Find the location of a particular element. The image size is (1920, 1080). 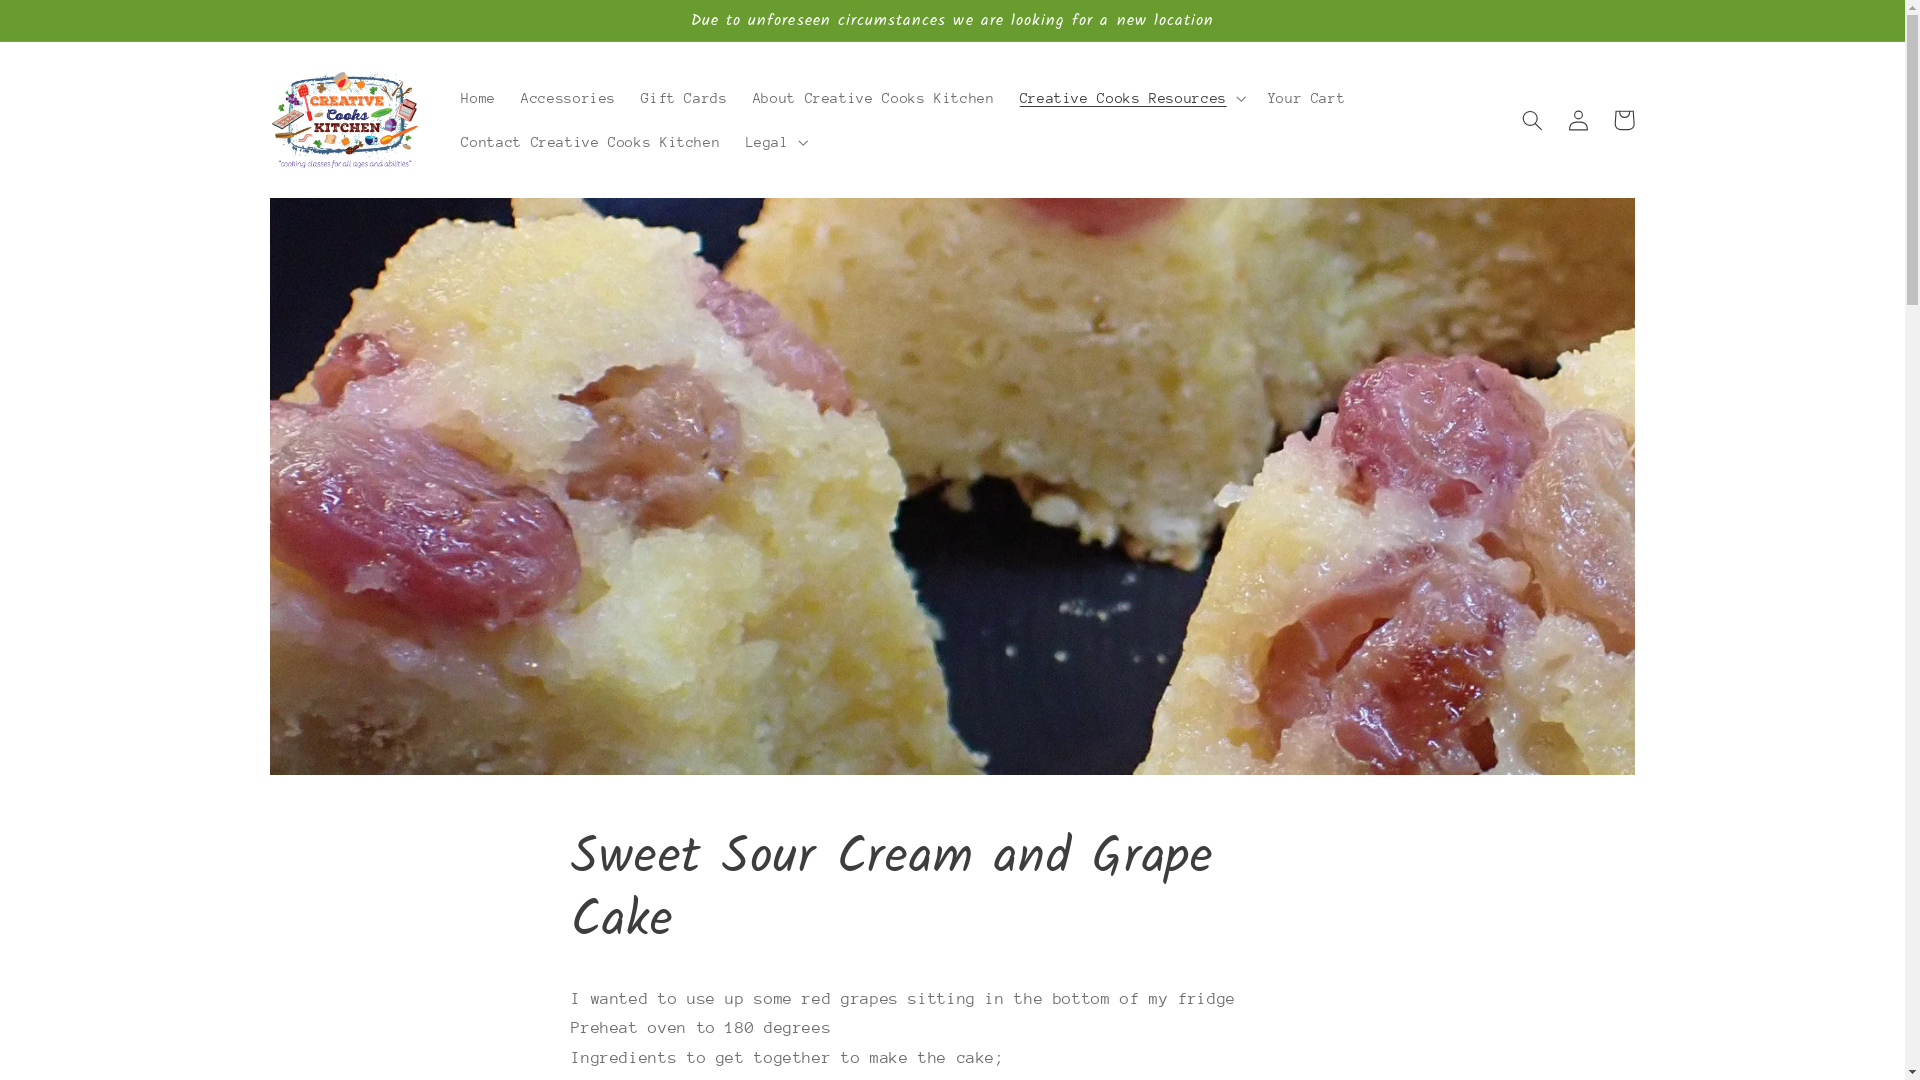

Cart is located at coordinates (1624, 120).